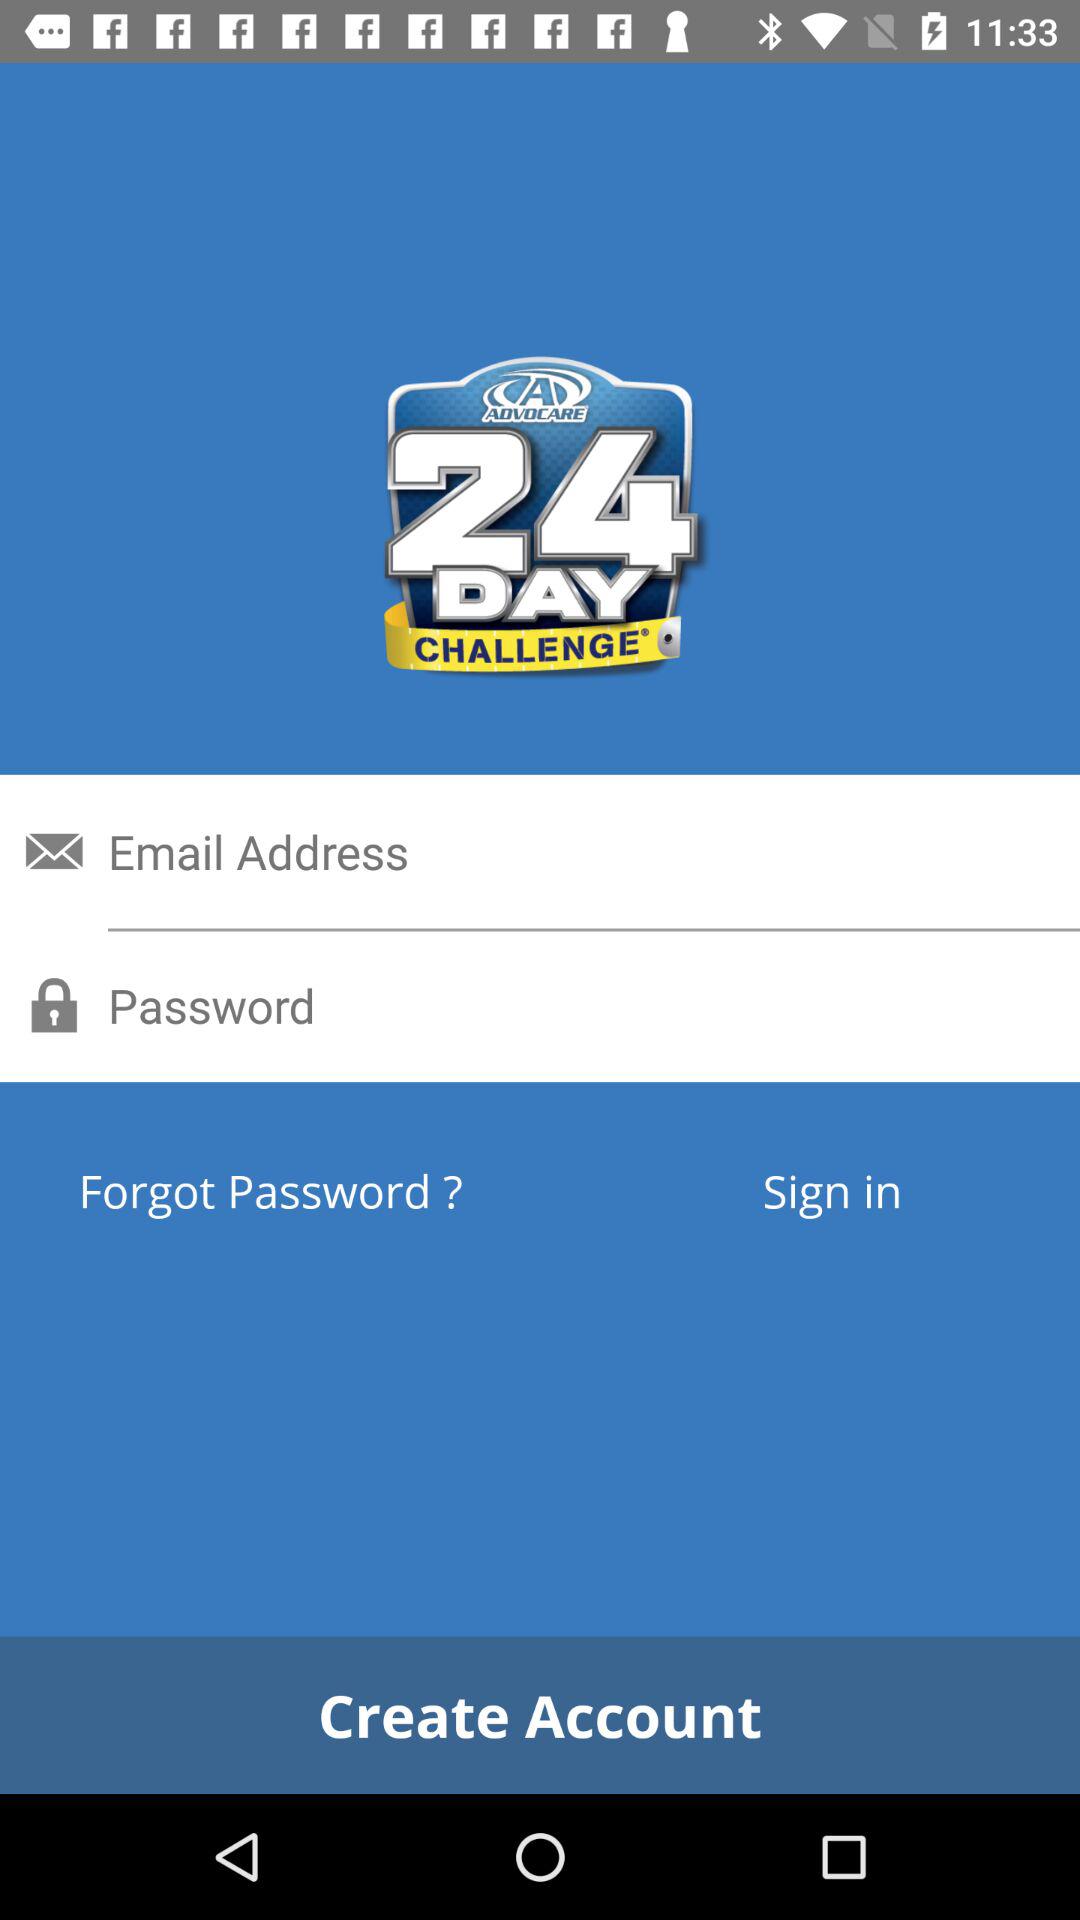 This screenshot has width=1080, height=1920. Describe the element at coordinates (832, 1190) in the screenshot. I see `choose icon above the create account icon` at that location.